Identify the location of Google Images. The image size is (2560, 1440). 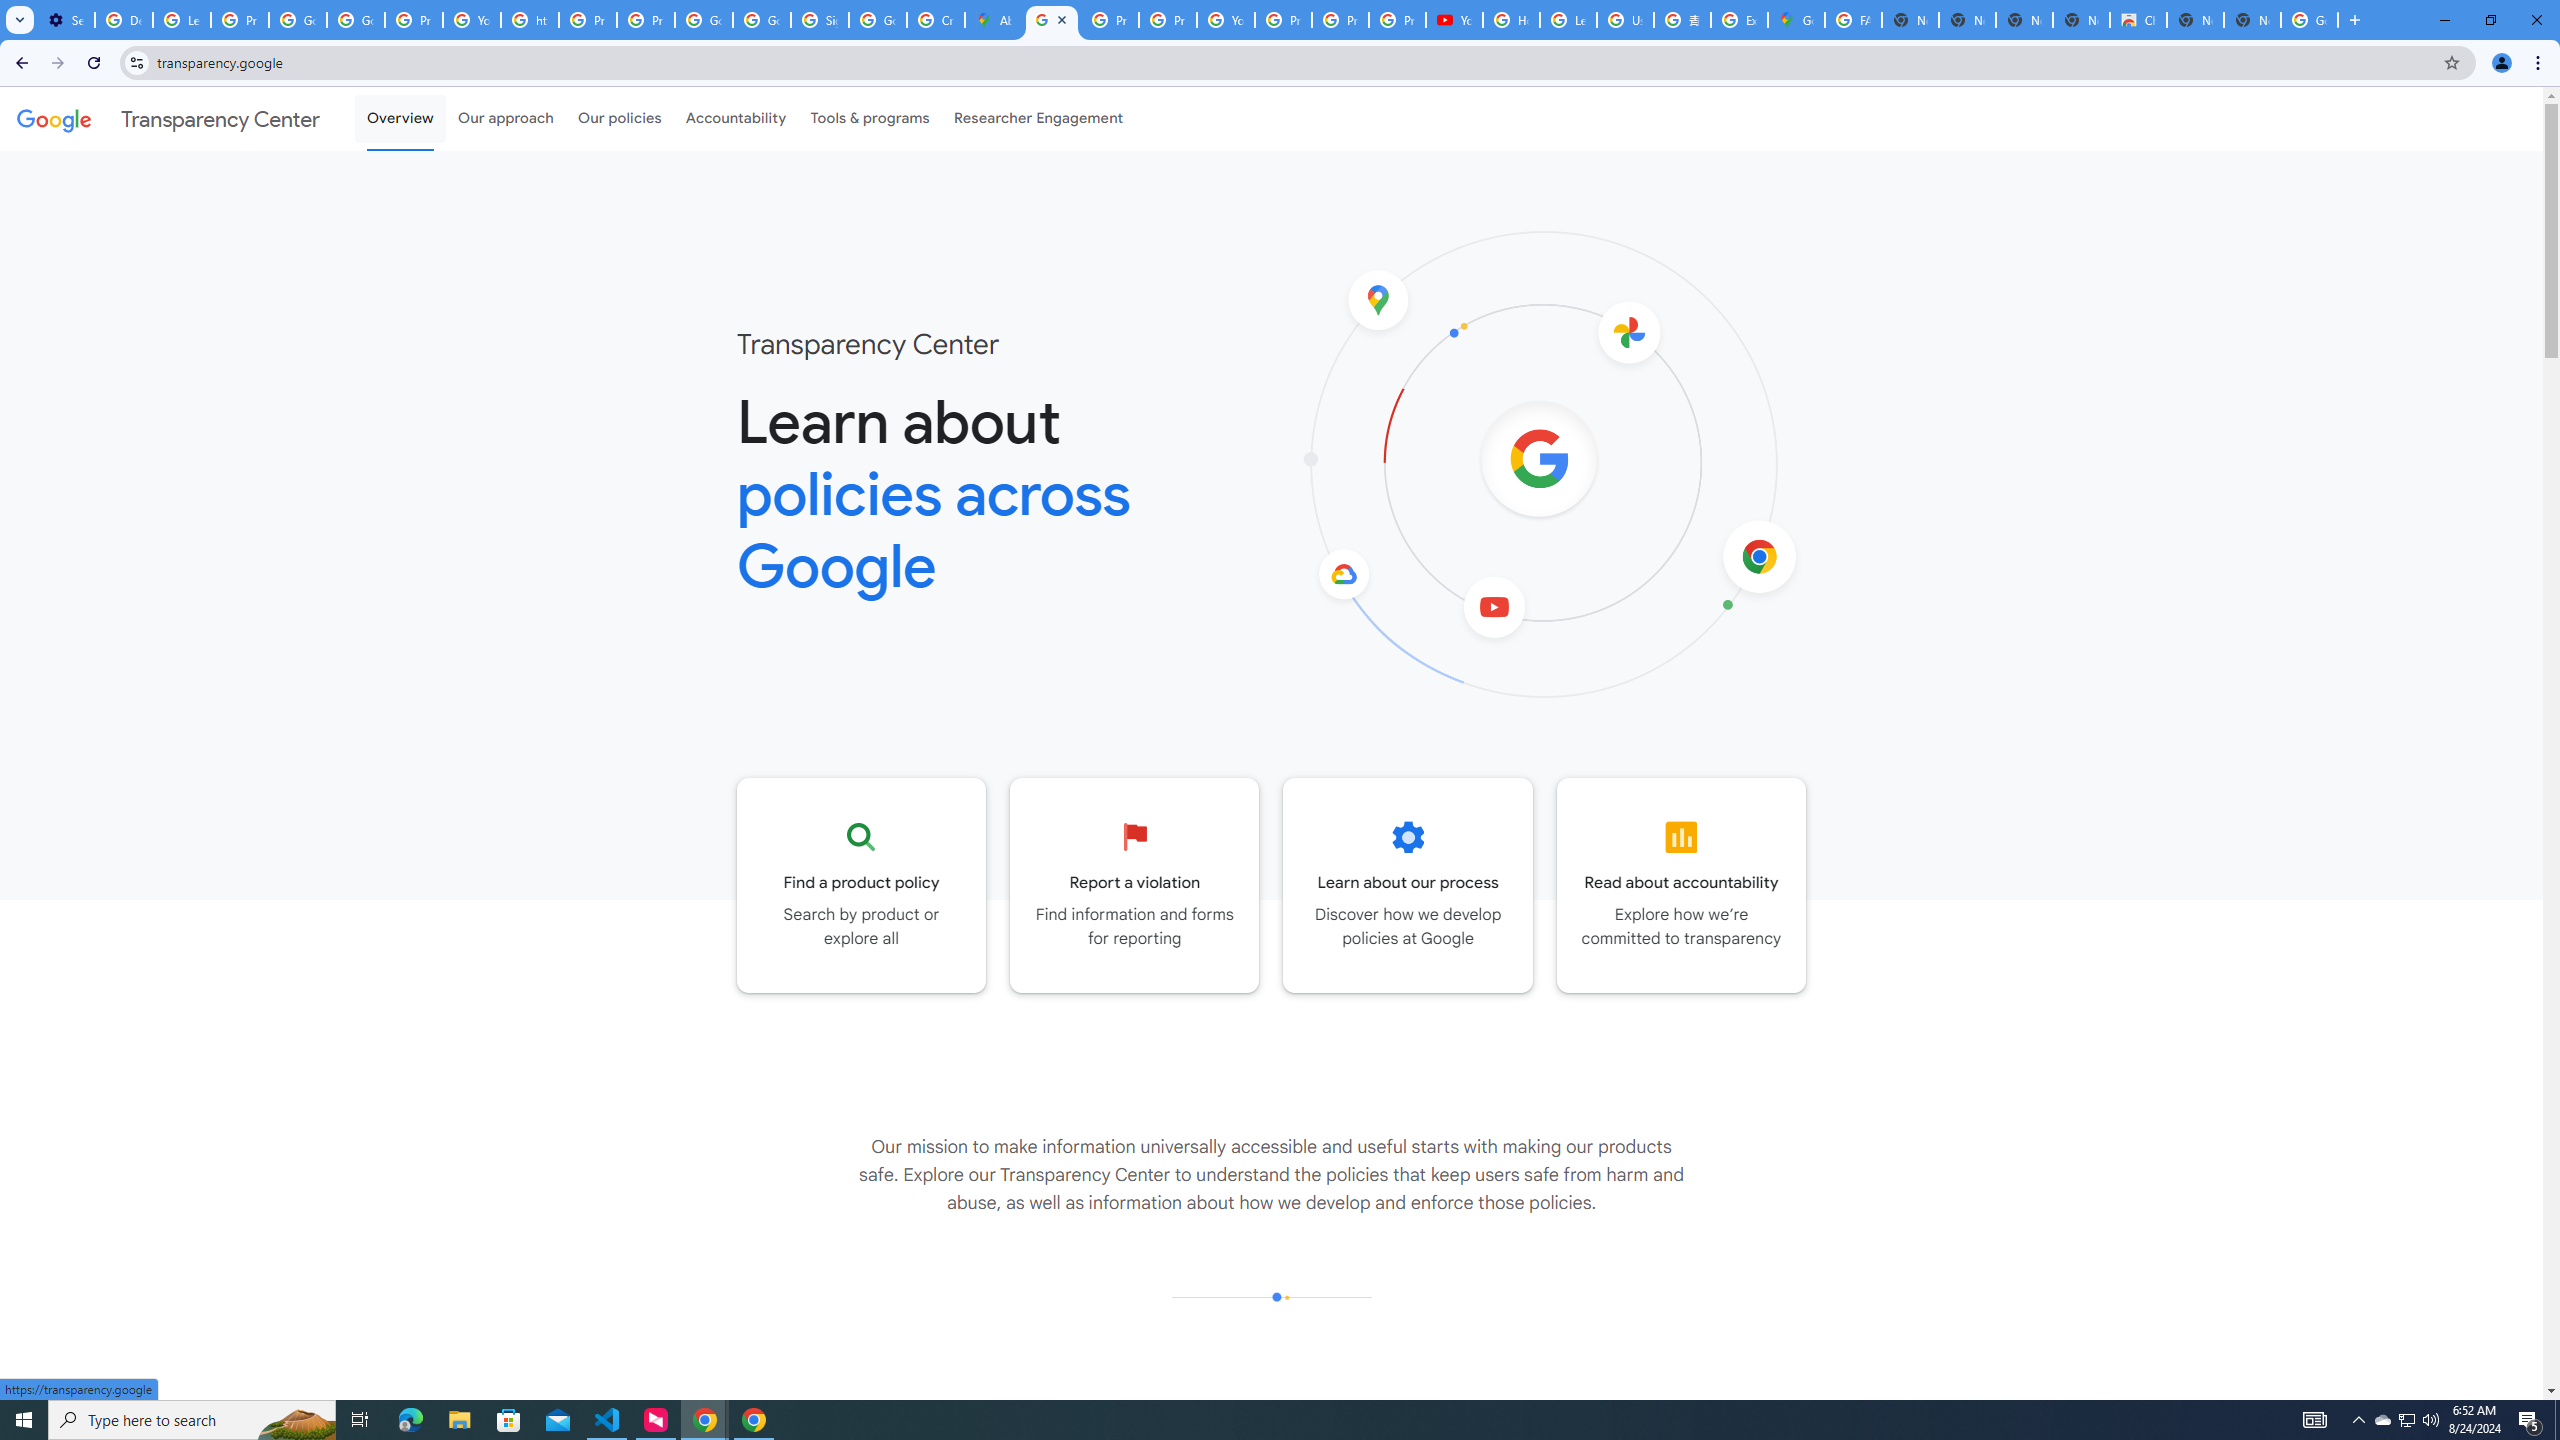
(2310, 20).